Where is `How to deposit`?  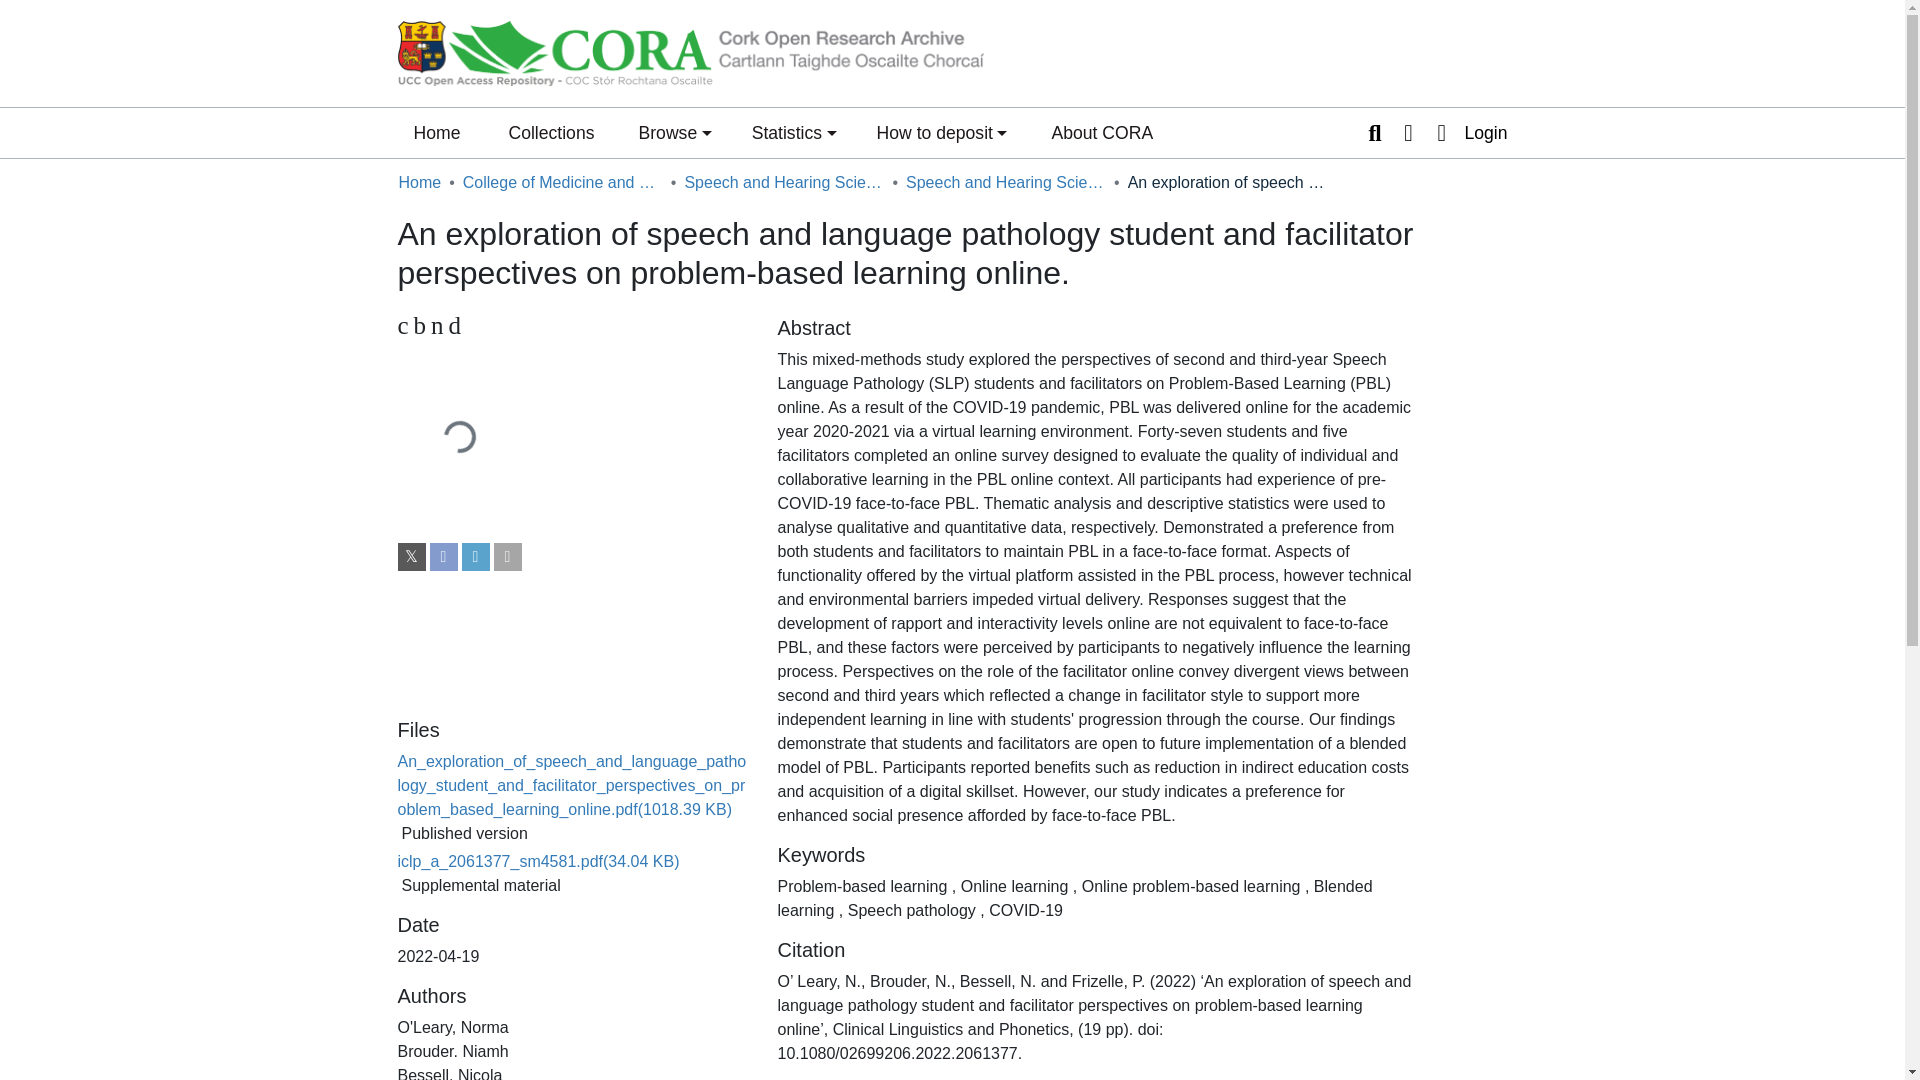
How to deposit is located at coordinates (942, 132).